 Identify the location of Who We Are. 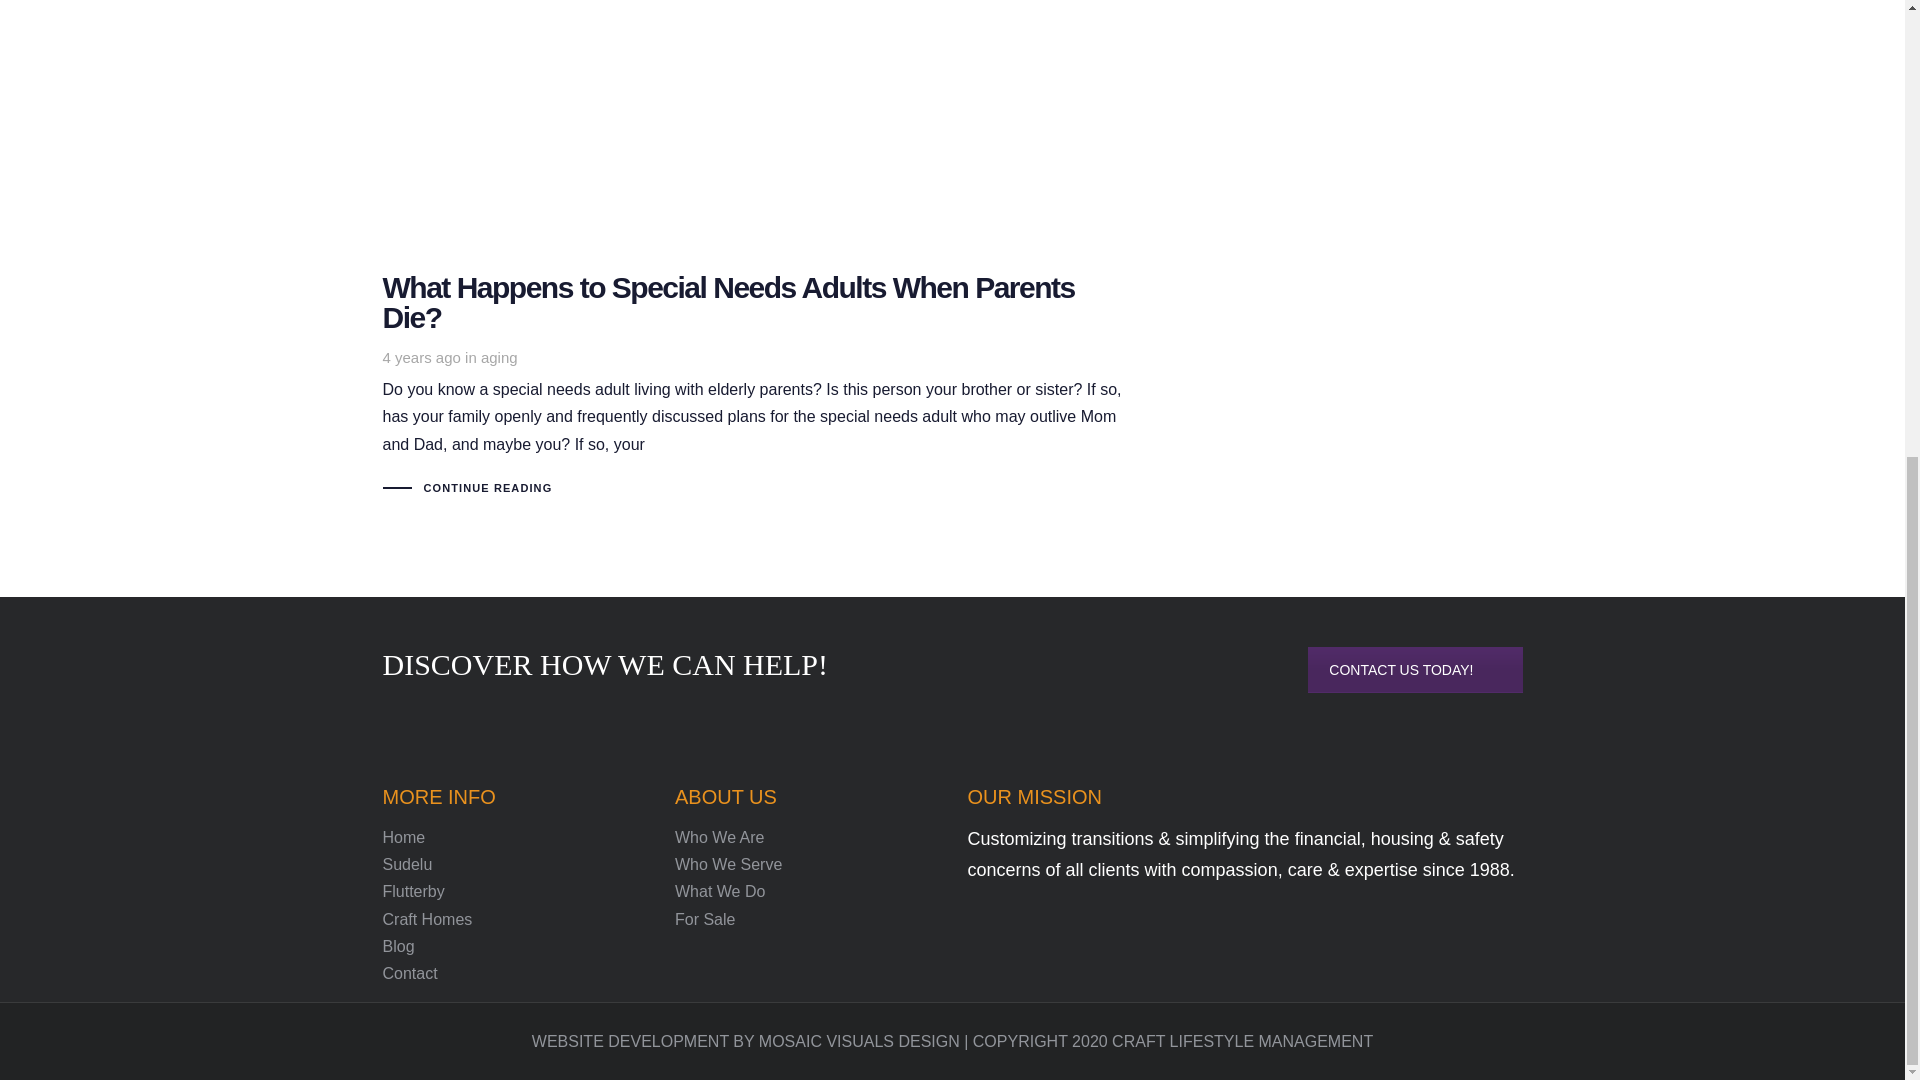
(806, 838).